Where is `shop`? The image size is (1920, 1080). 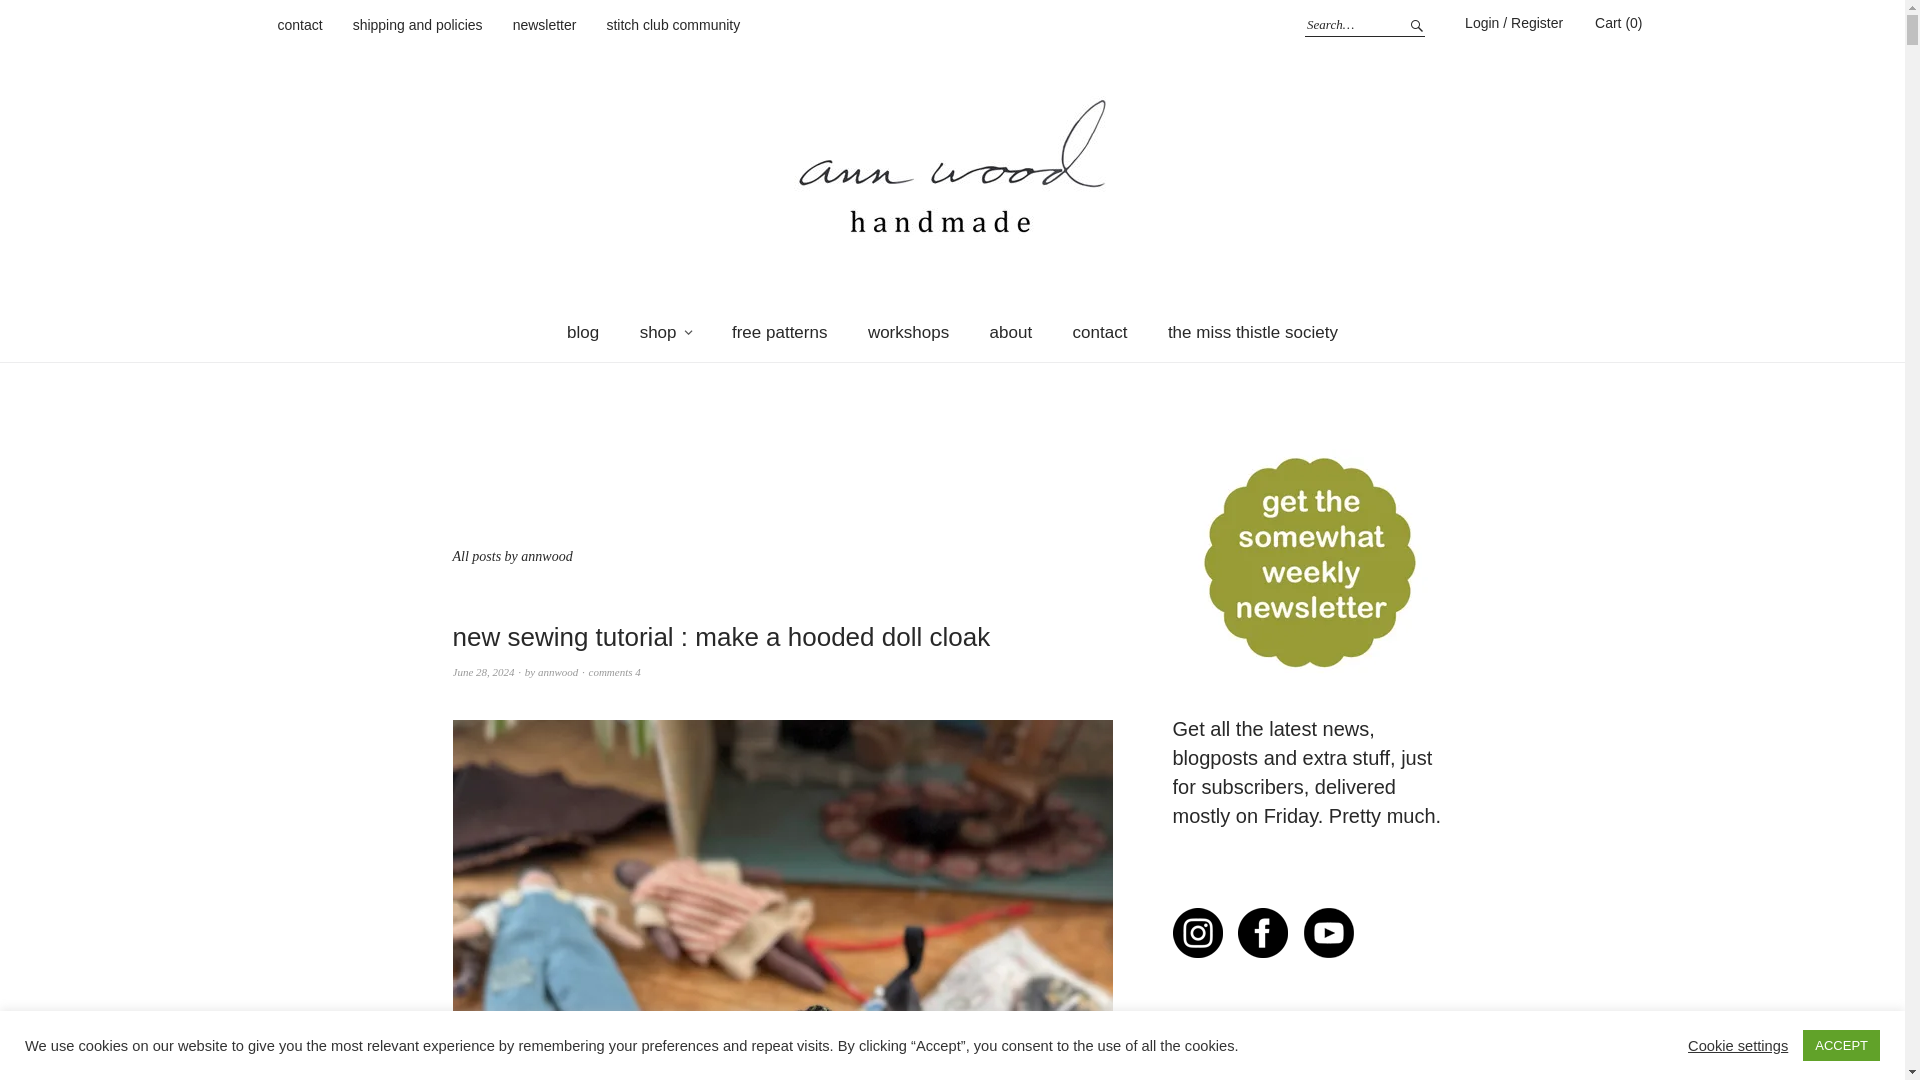
shop is located at coordinates (666, 332).